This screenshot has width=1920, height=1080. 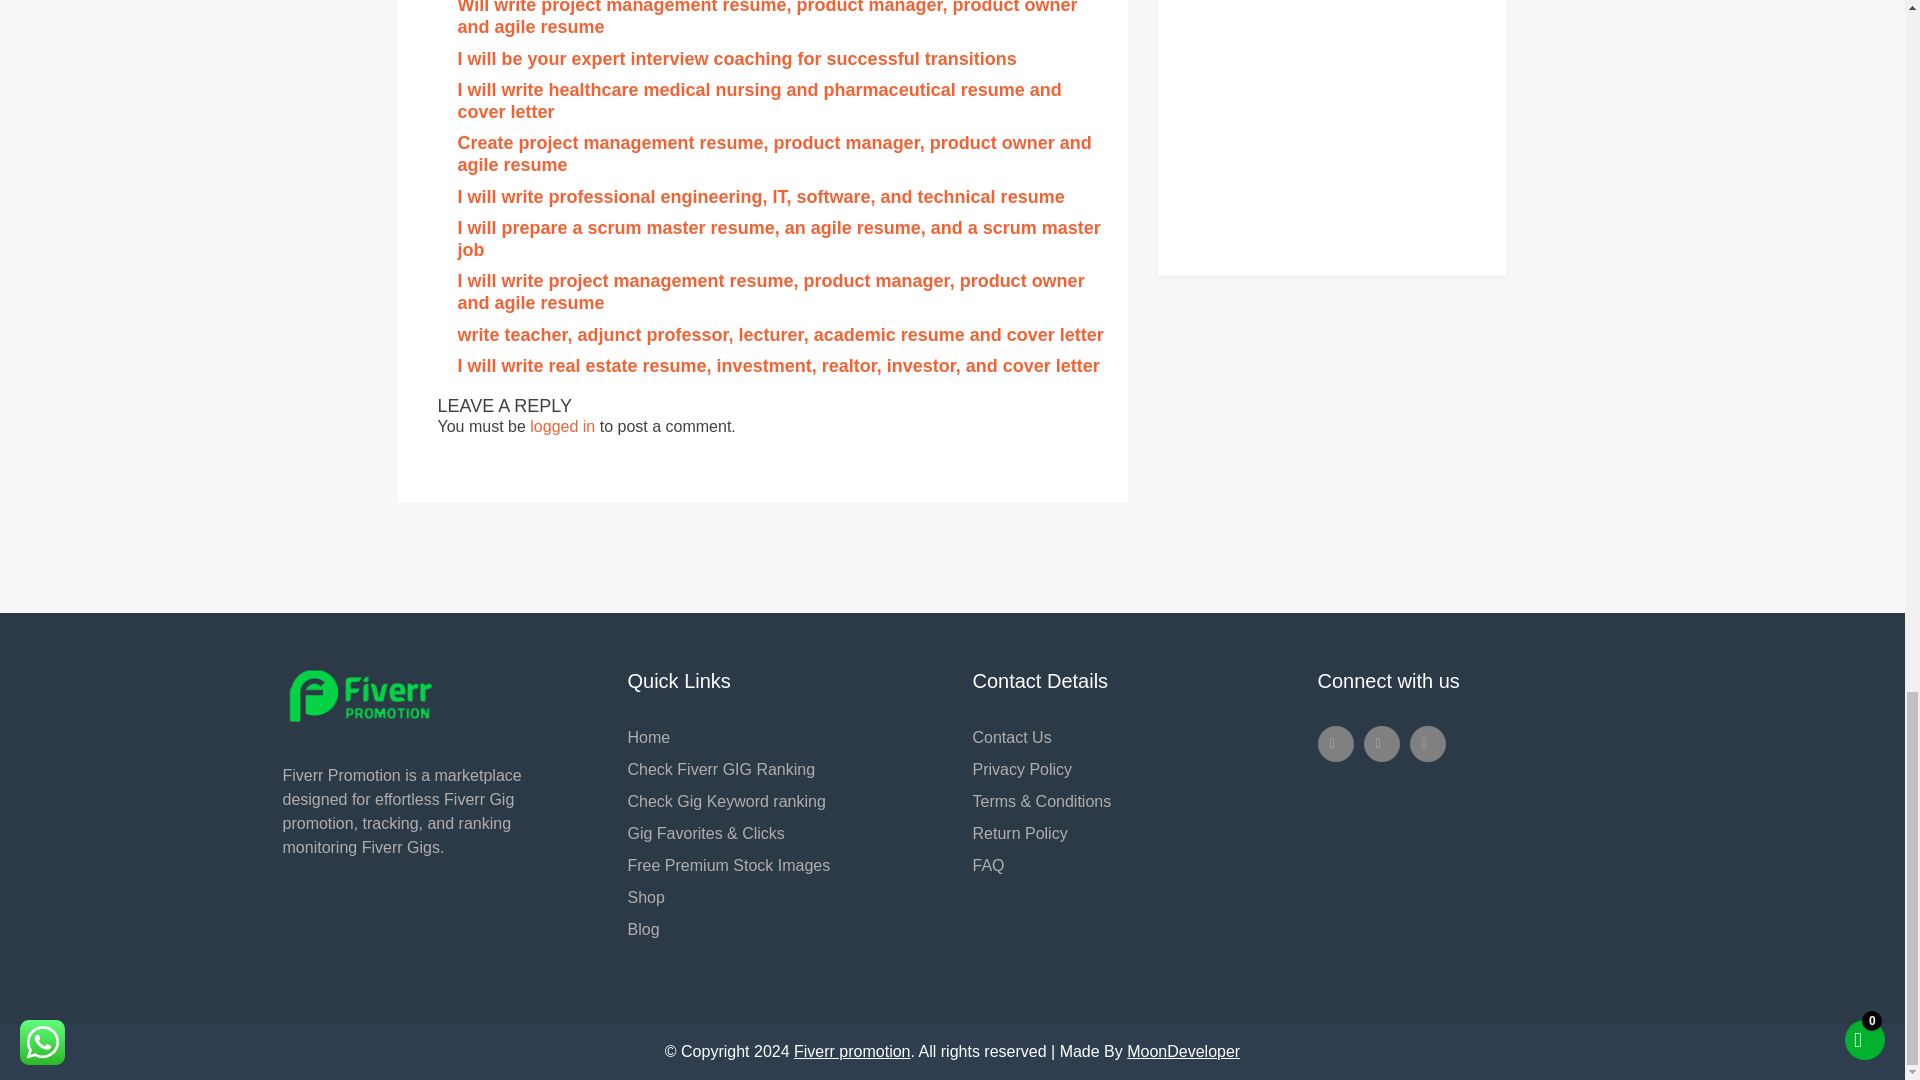 I want to click on Advertisement, so click(x=1333, y=112).